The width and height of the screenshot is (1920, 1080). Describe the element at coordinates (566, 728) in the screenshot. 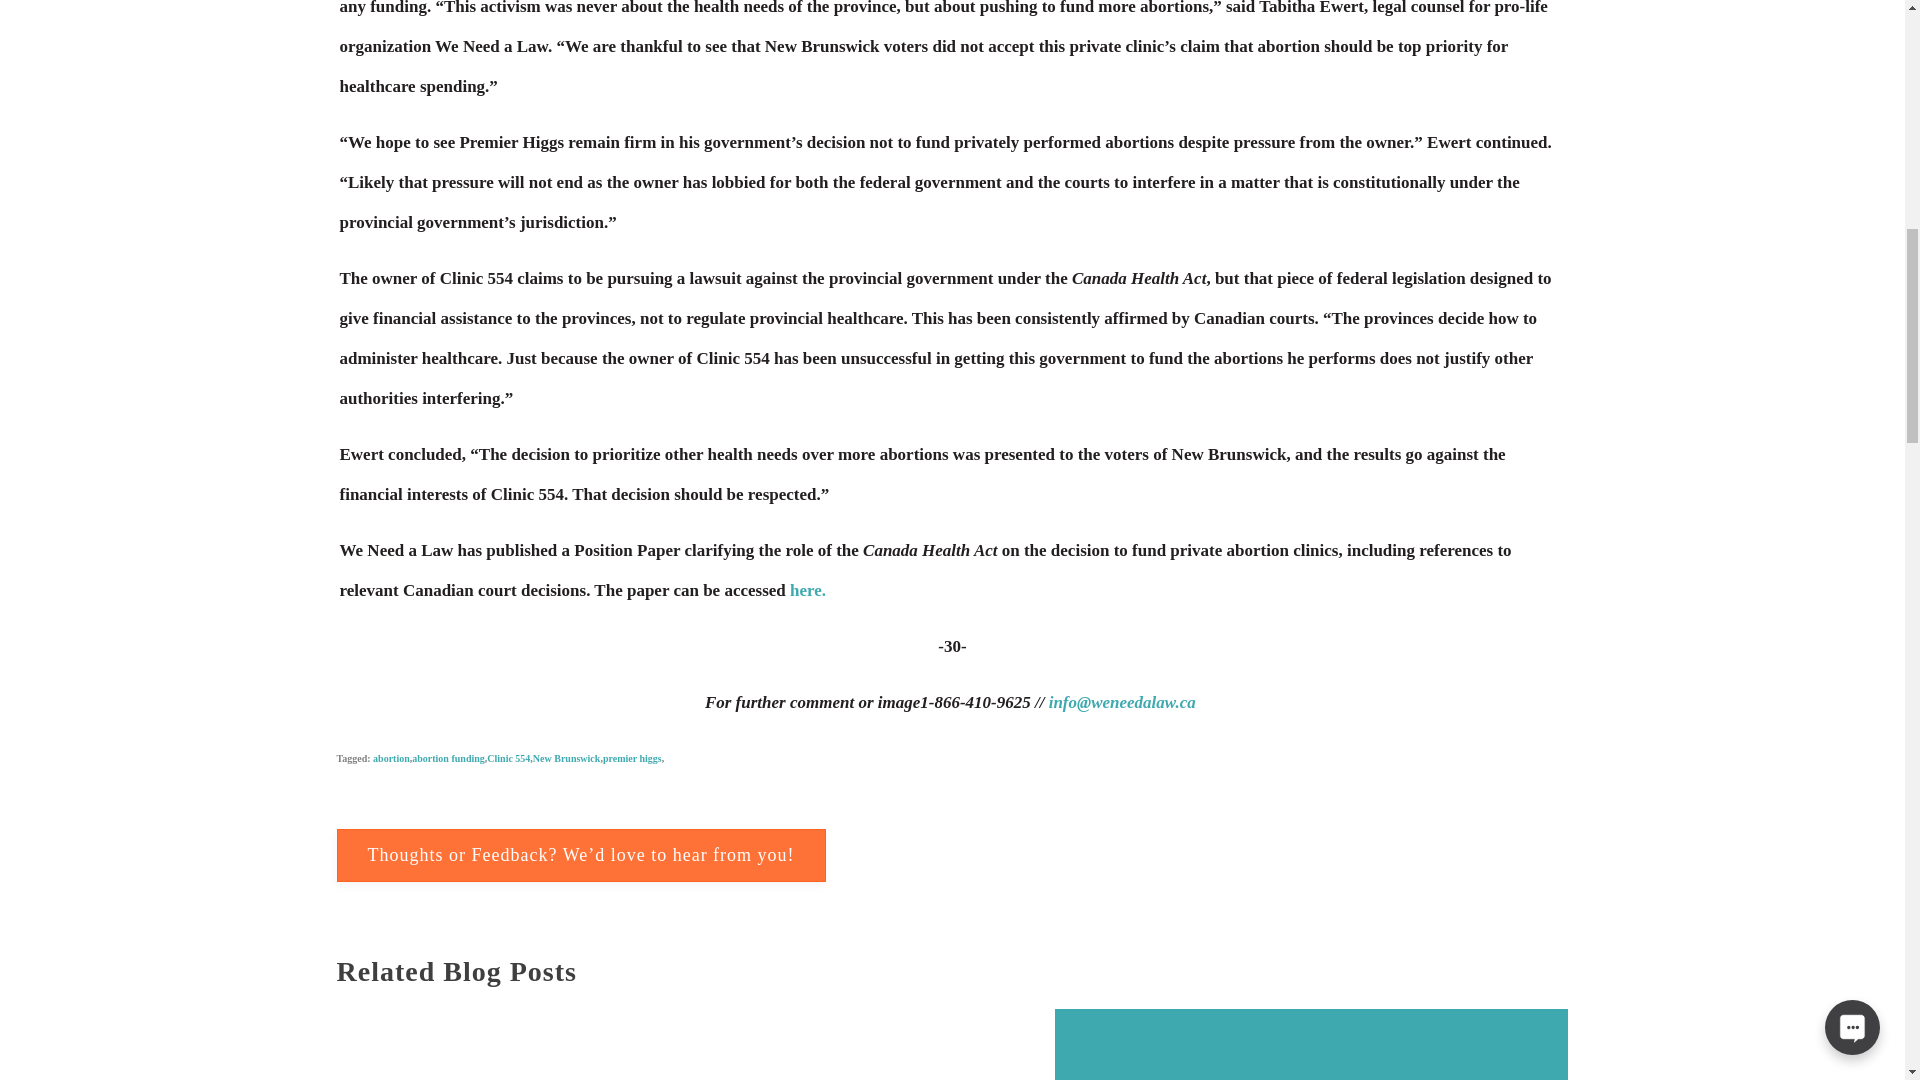

I see `New Brunswick` at that location.